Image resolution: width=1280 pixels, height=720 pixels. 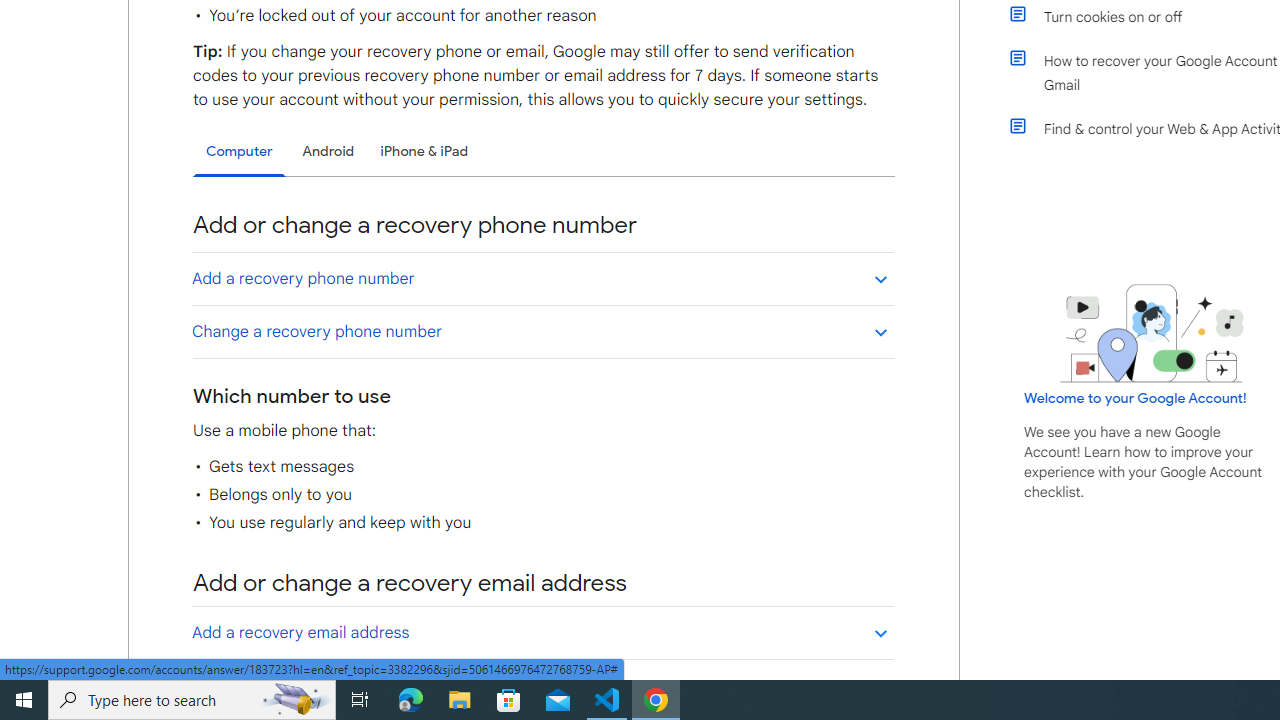 What do you see at coordinates (328, 151) in the screenshot?
I see `Android` at bounding box center [328, 151].